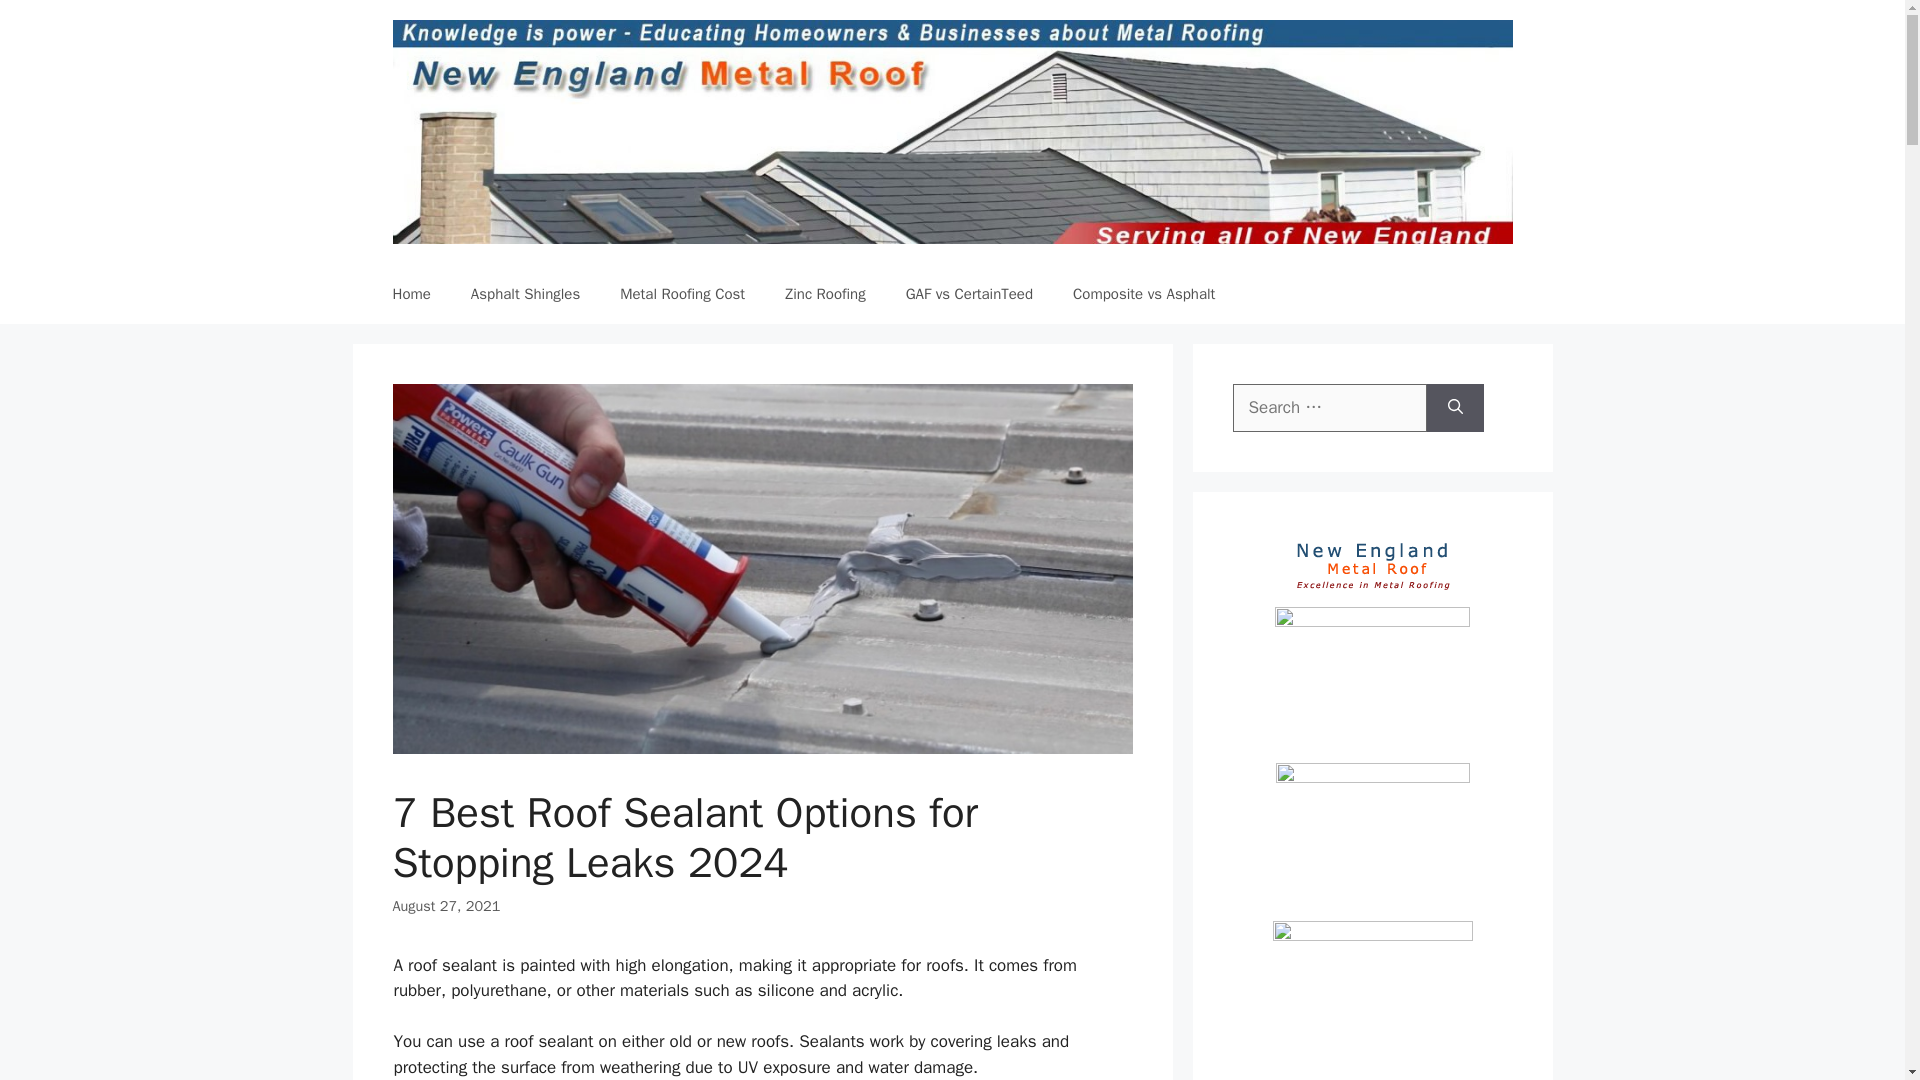  What do you see at coordinates (410, 294) in the screenshot?
I see `Home` at bounding box center [410, 294].